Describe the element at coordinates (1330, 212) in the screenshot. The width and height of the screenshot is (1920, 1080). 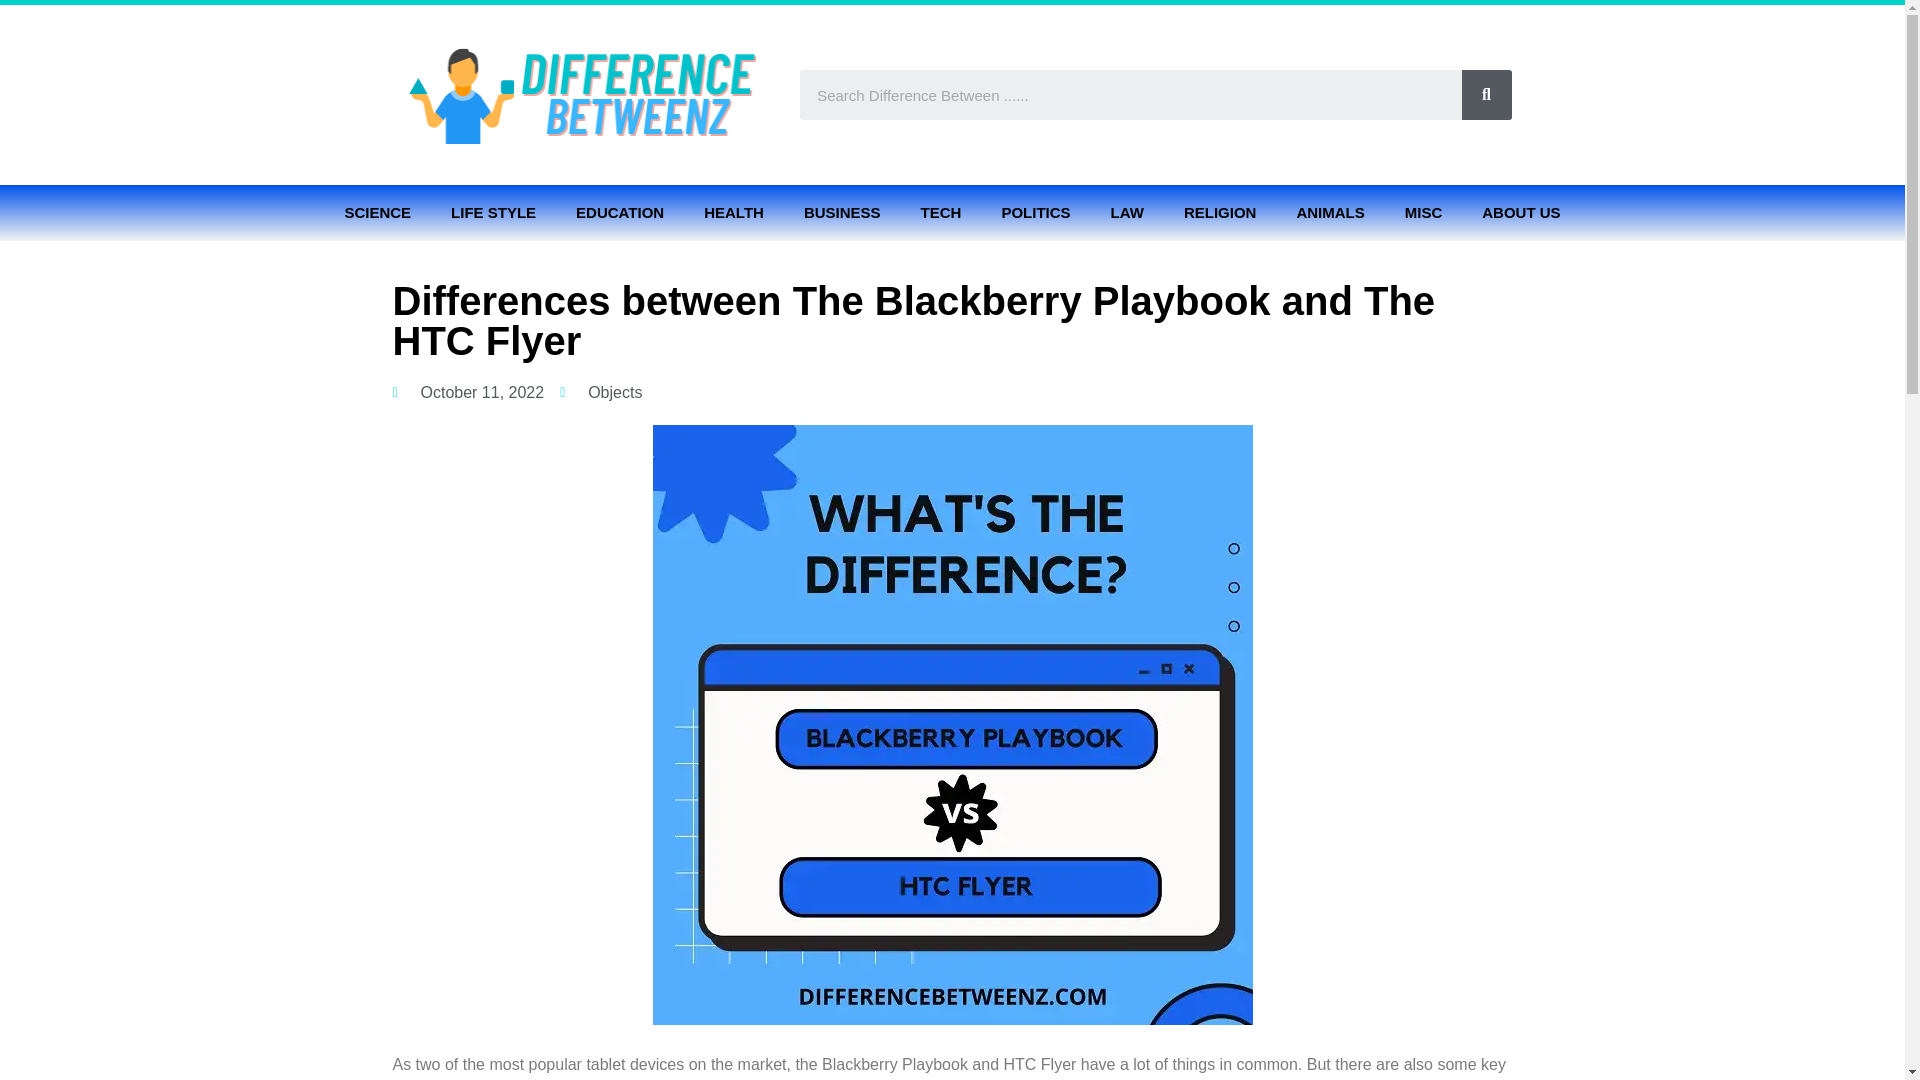
I see `ANIMALS` at that location.